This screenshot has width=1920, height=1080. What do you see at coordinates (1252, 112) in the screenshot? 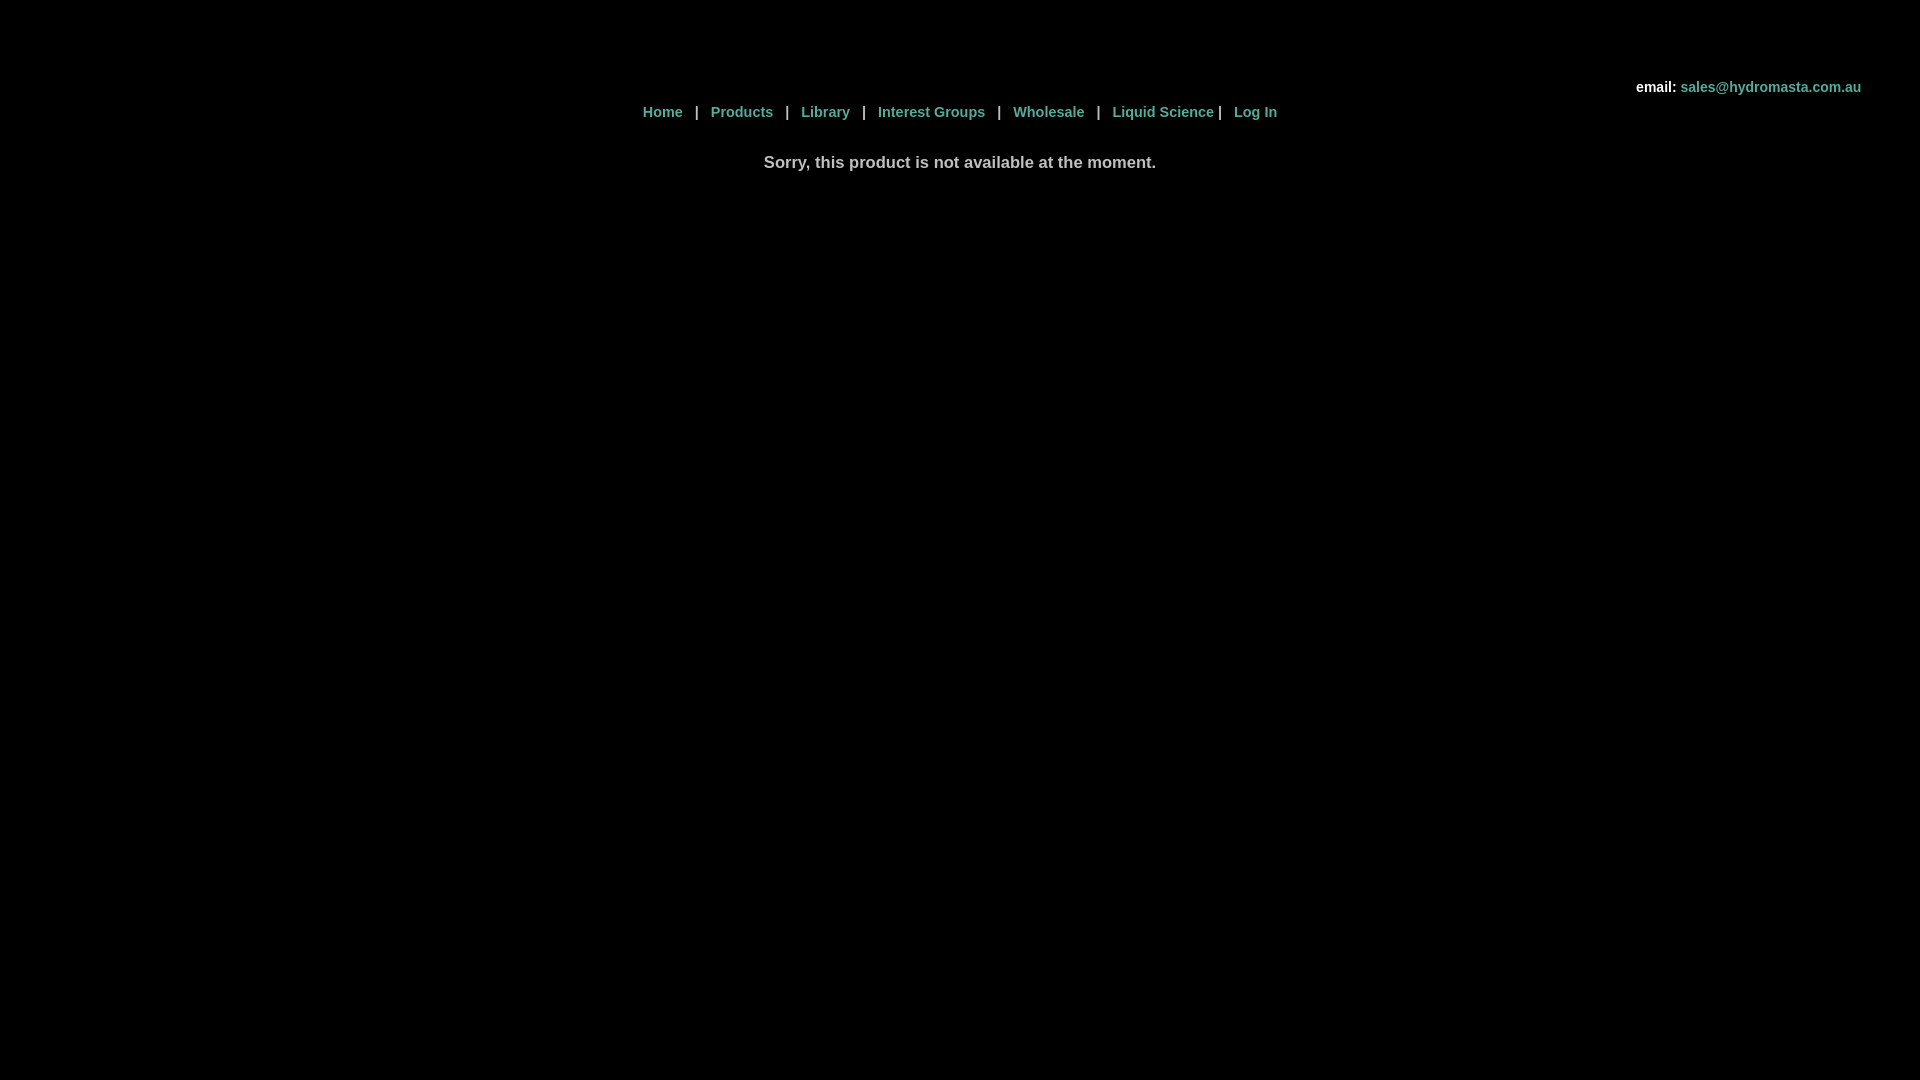
I see `  Log In` at bounding box center [1252, 112].